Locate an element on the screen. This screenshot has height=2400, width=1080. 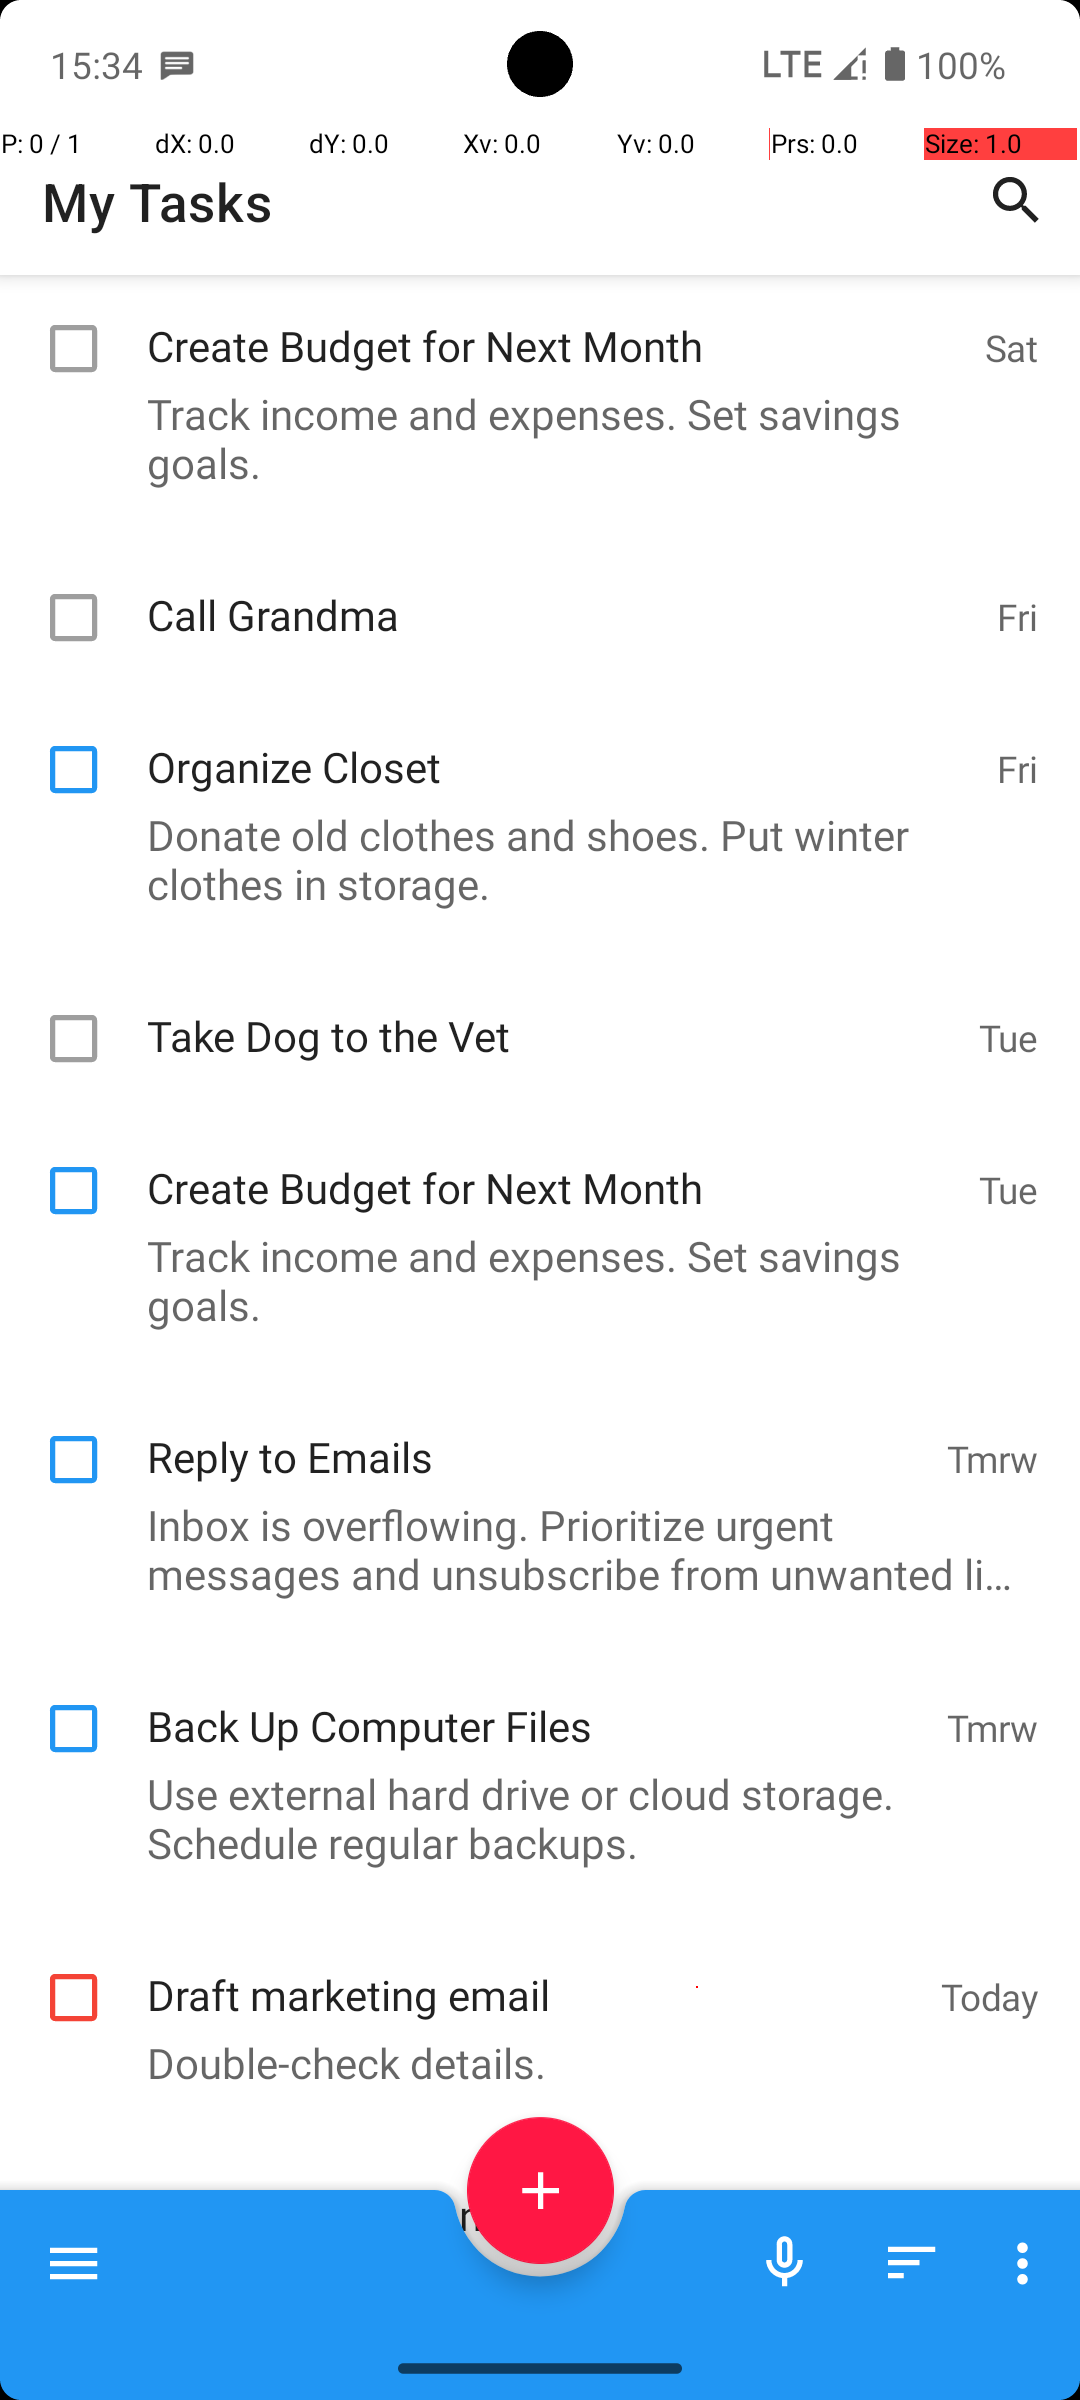
Use external hard drive or cloud storage. Schedule regular backups. is located at coordinates (530, 1818).